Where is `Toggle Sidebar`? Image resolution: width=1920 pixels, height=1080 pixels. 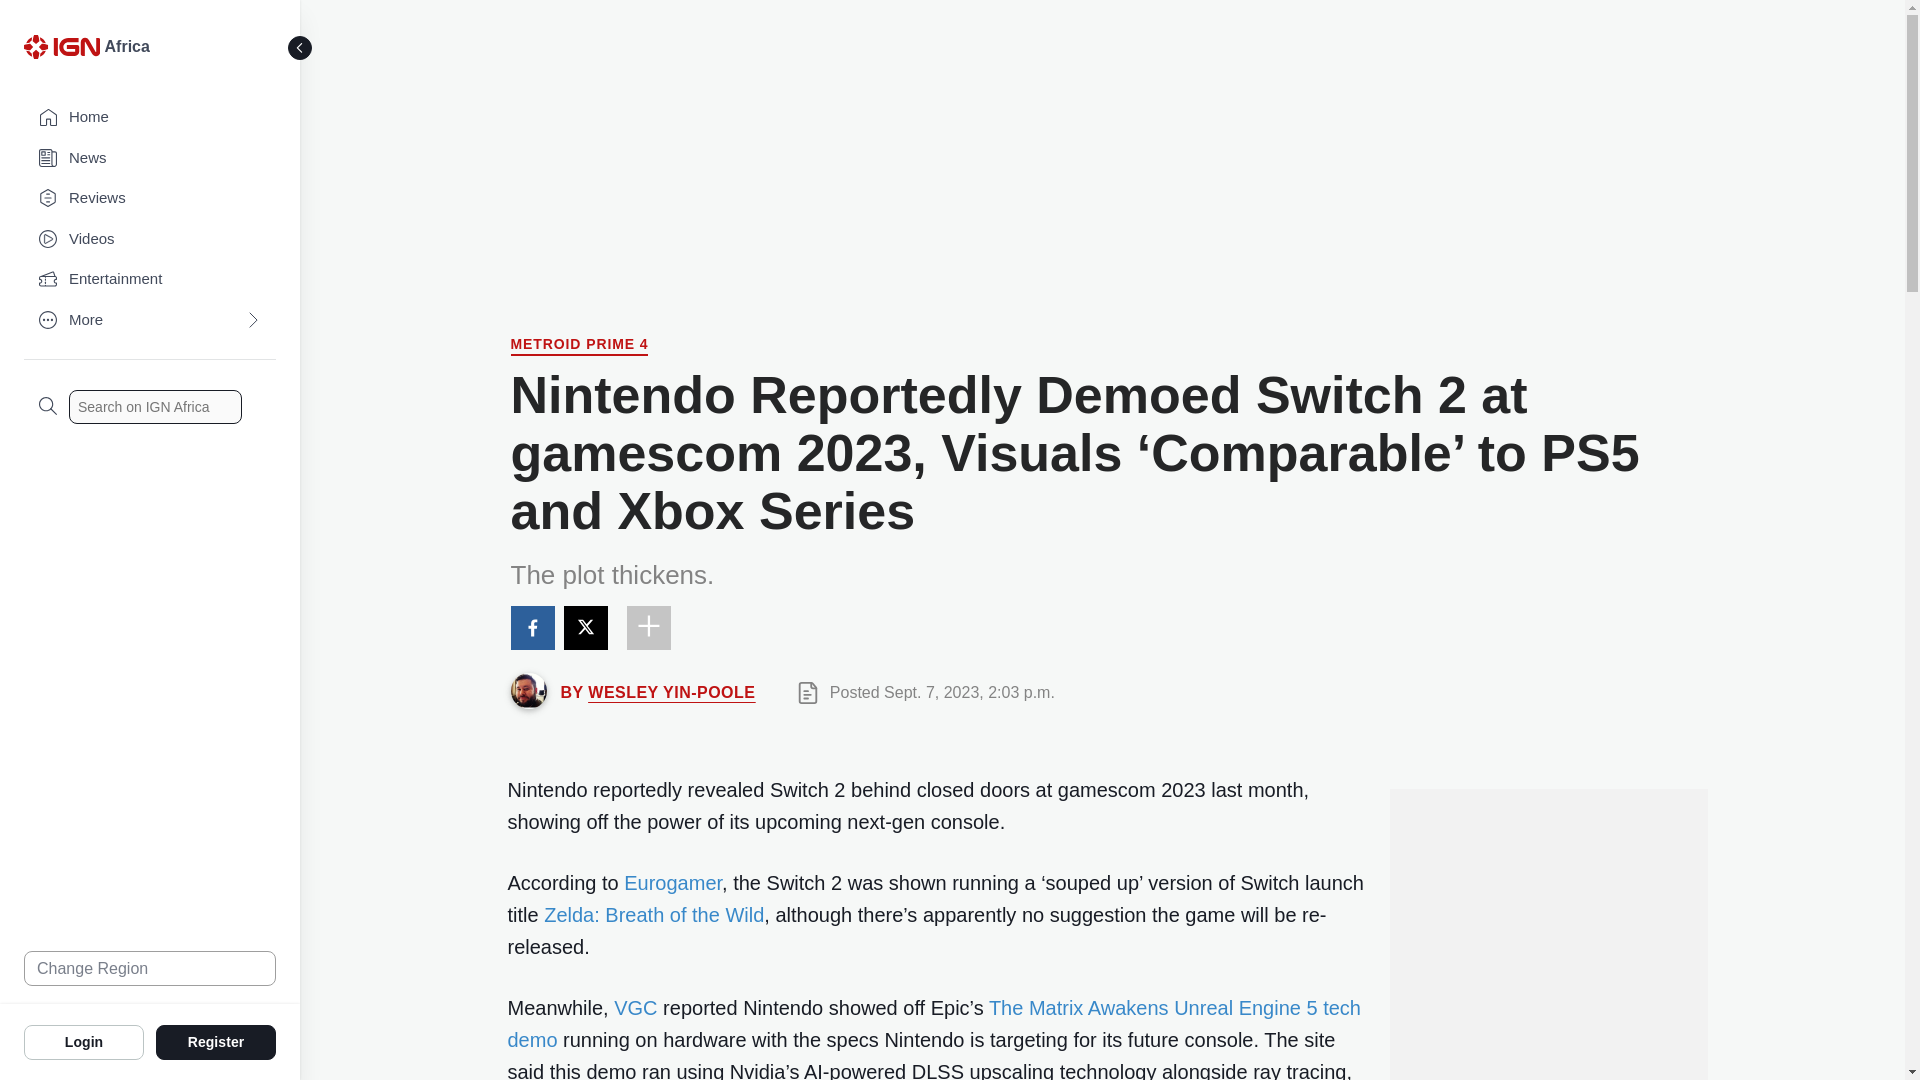
Toggle Sidebar is located at coordinates (300, 48).